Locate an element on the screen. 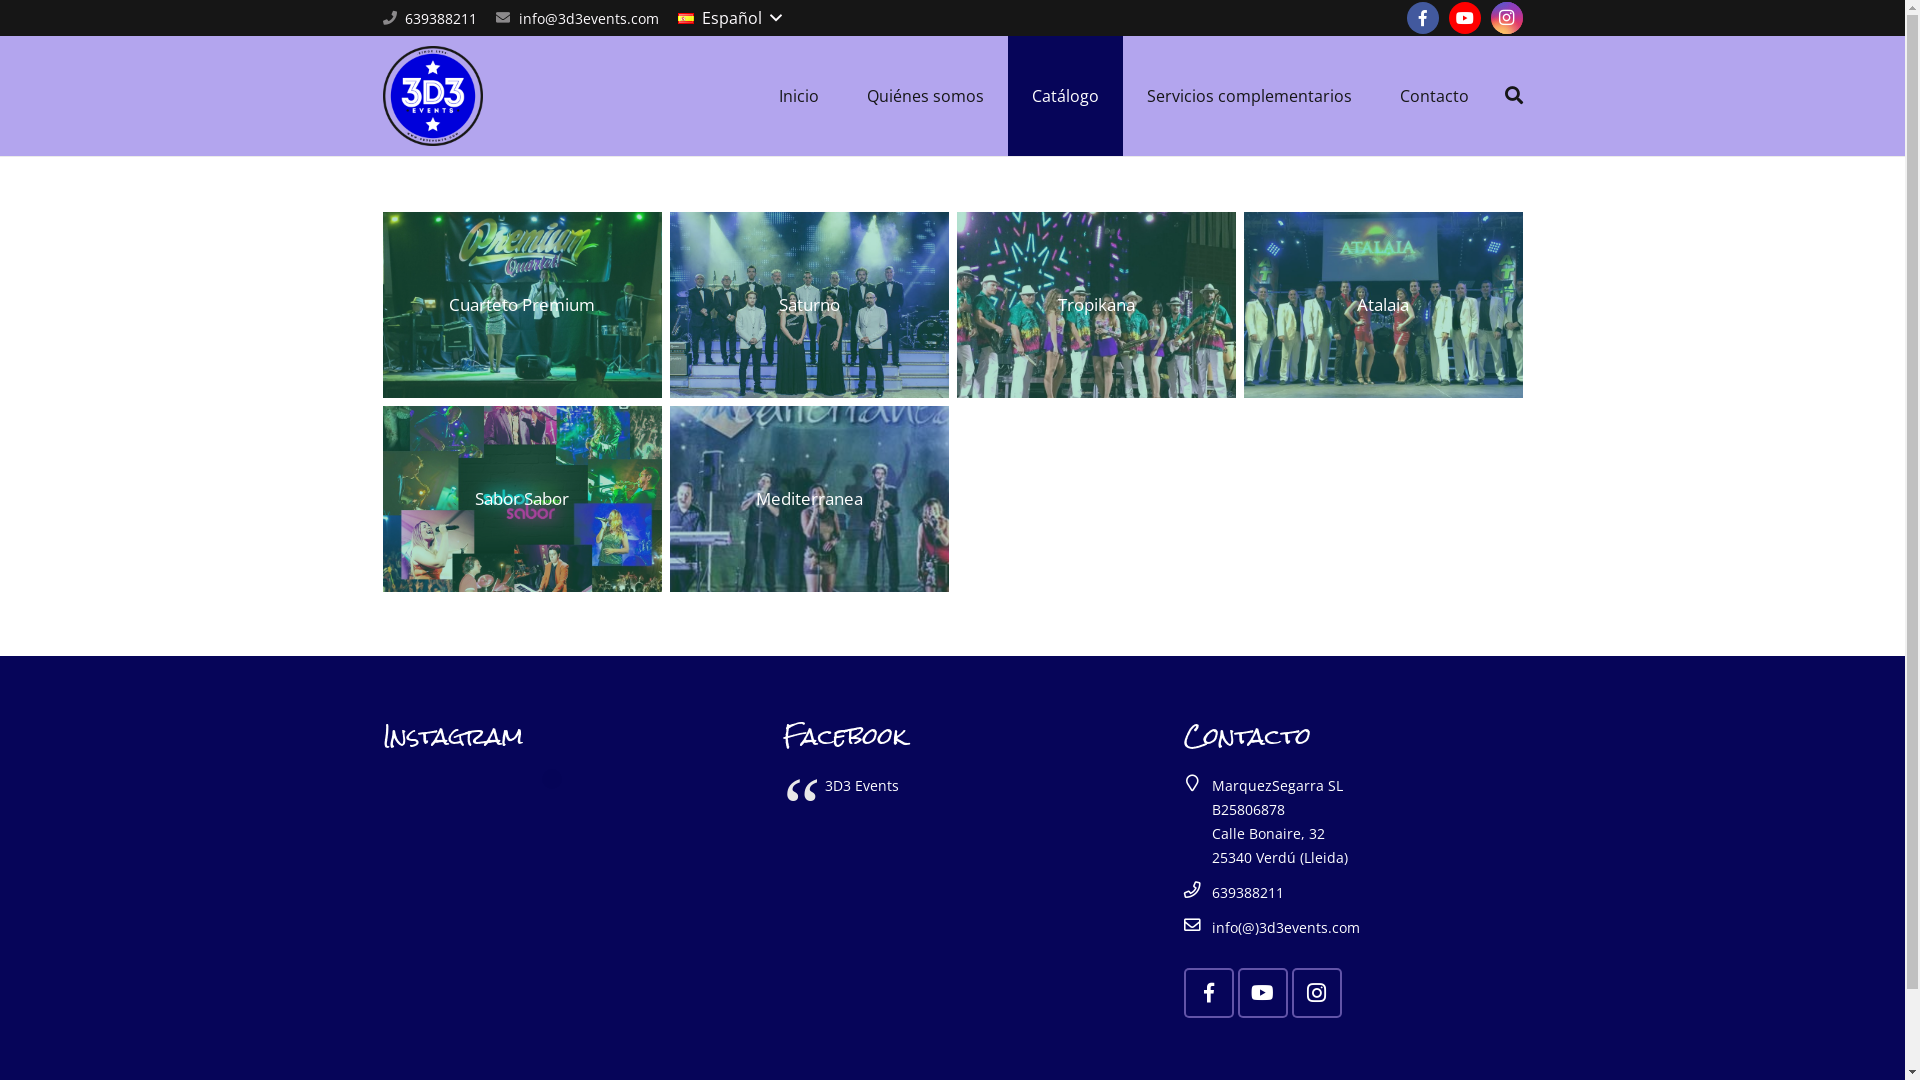  Servicios complementarios is located at coordinates (1250, 96).